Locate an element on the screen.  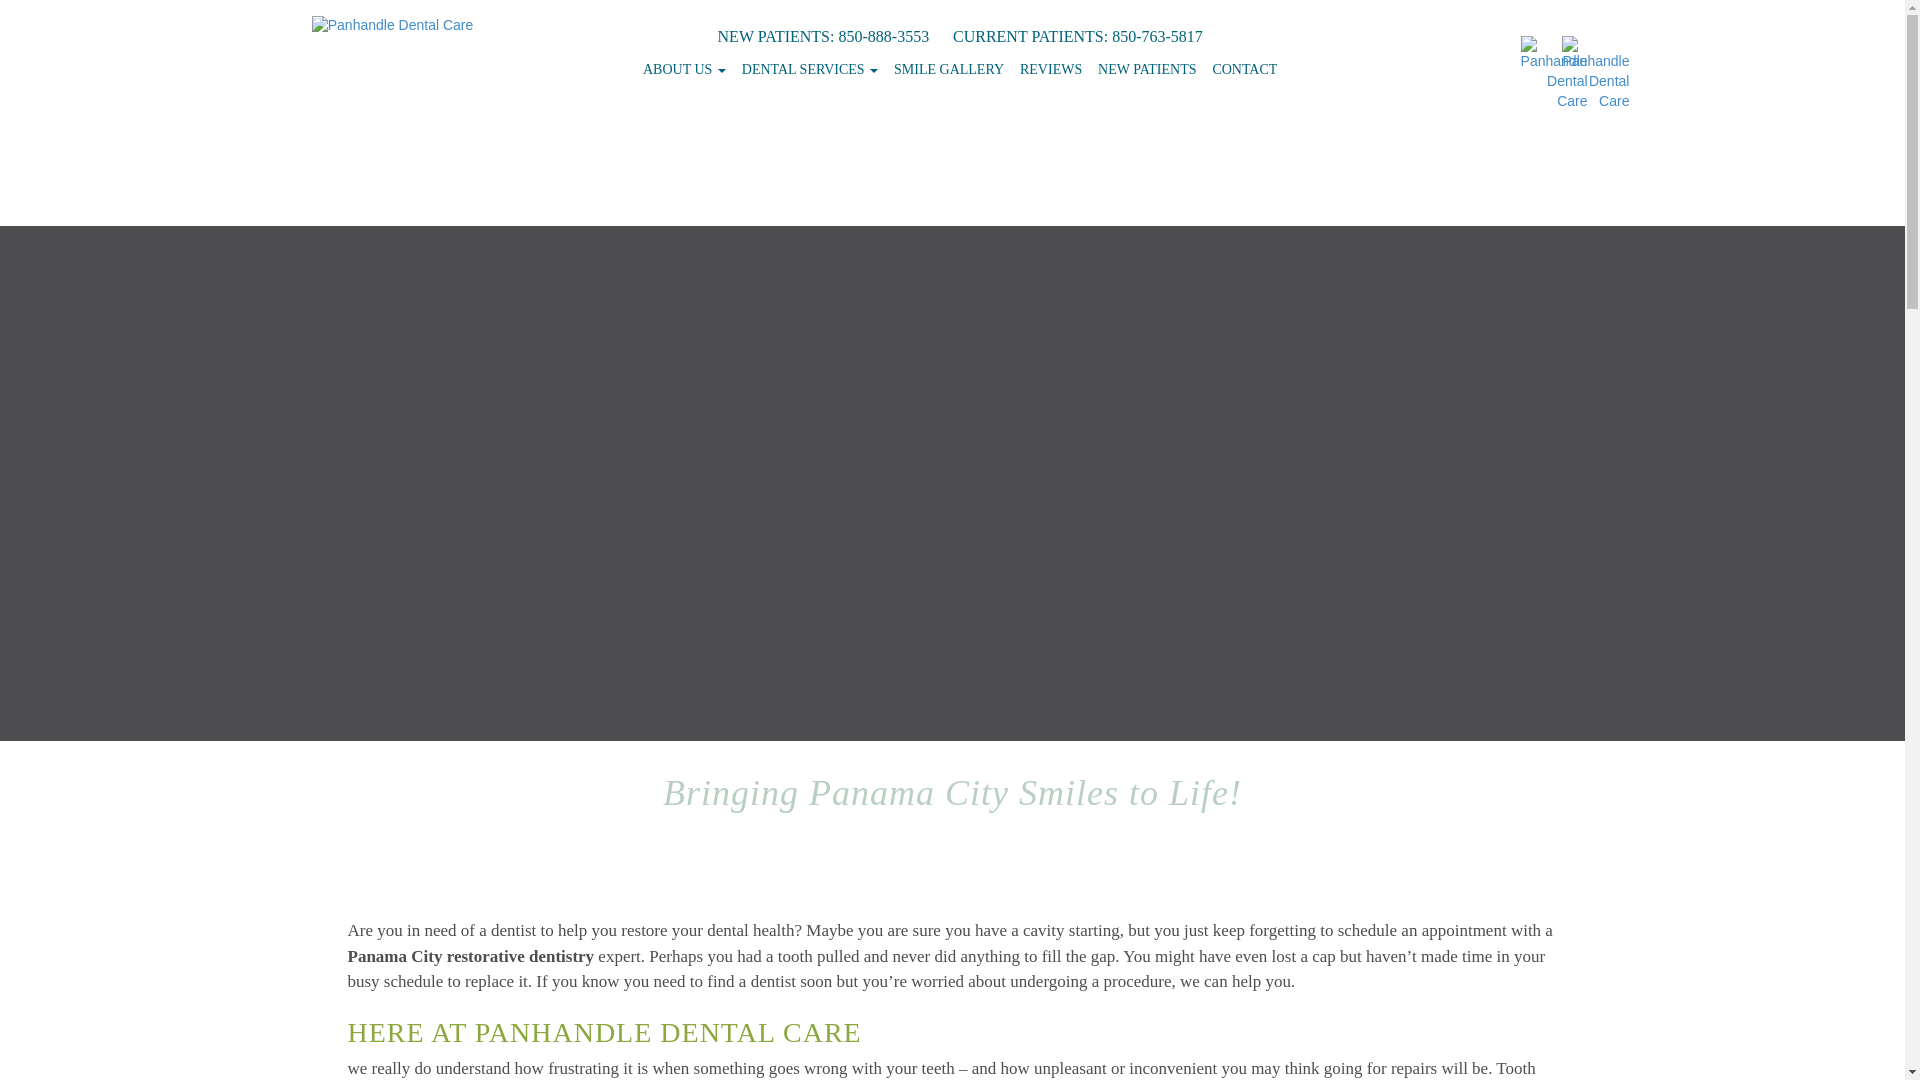
850-763-5817 is located at coordinates (1157, 36).